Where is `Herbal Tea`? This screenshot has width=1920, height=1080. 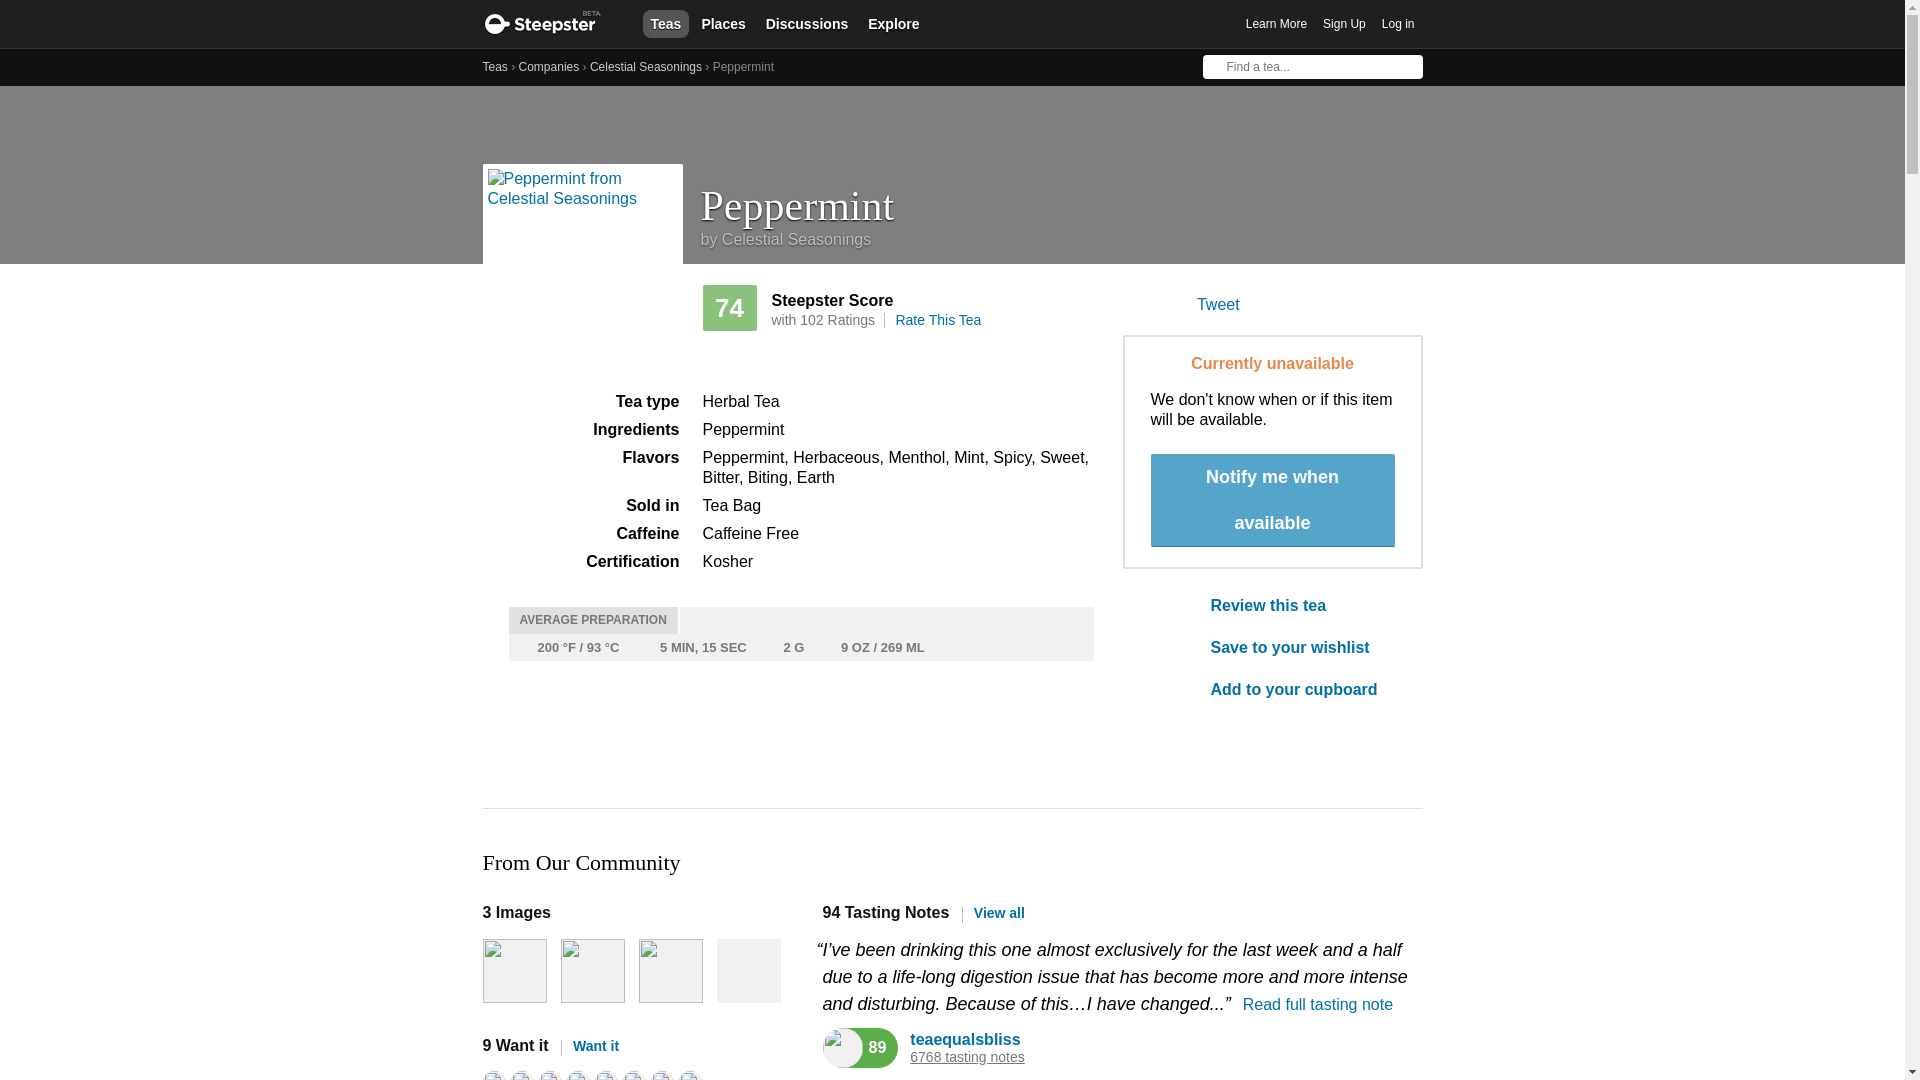
Herbal Tea is located at coordinates (740, 402).